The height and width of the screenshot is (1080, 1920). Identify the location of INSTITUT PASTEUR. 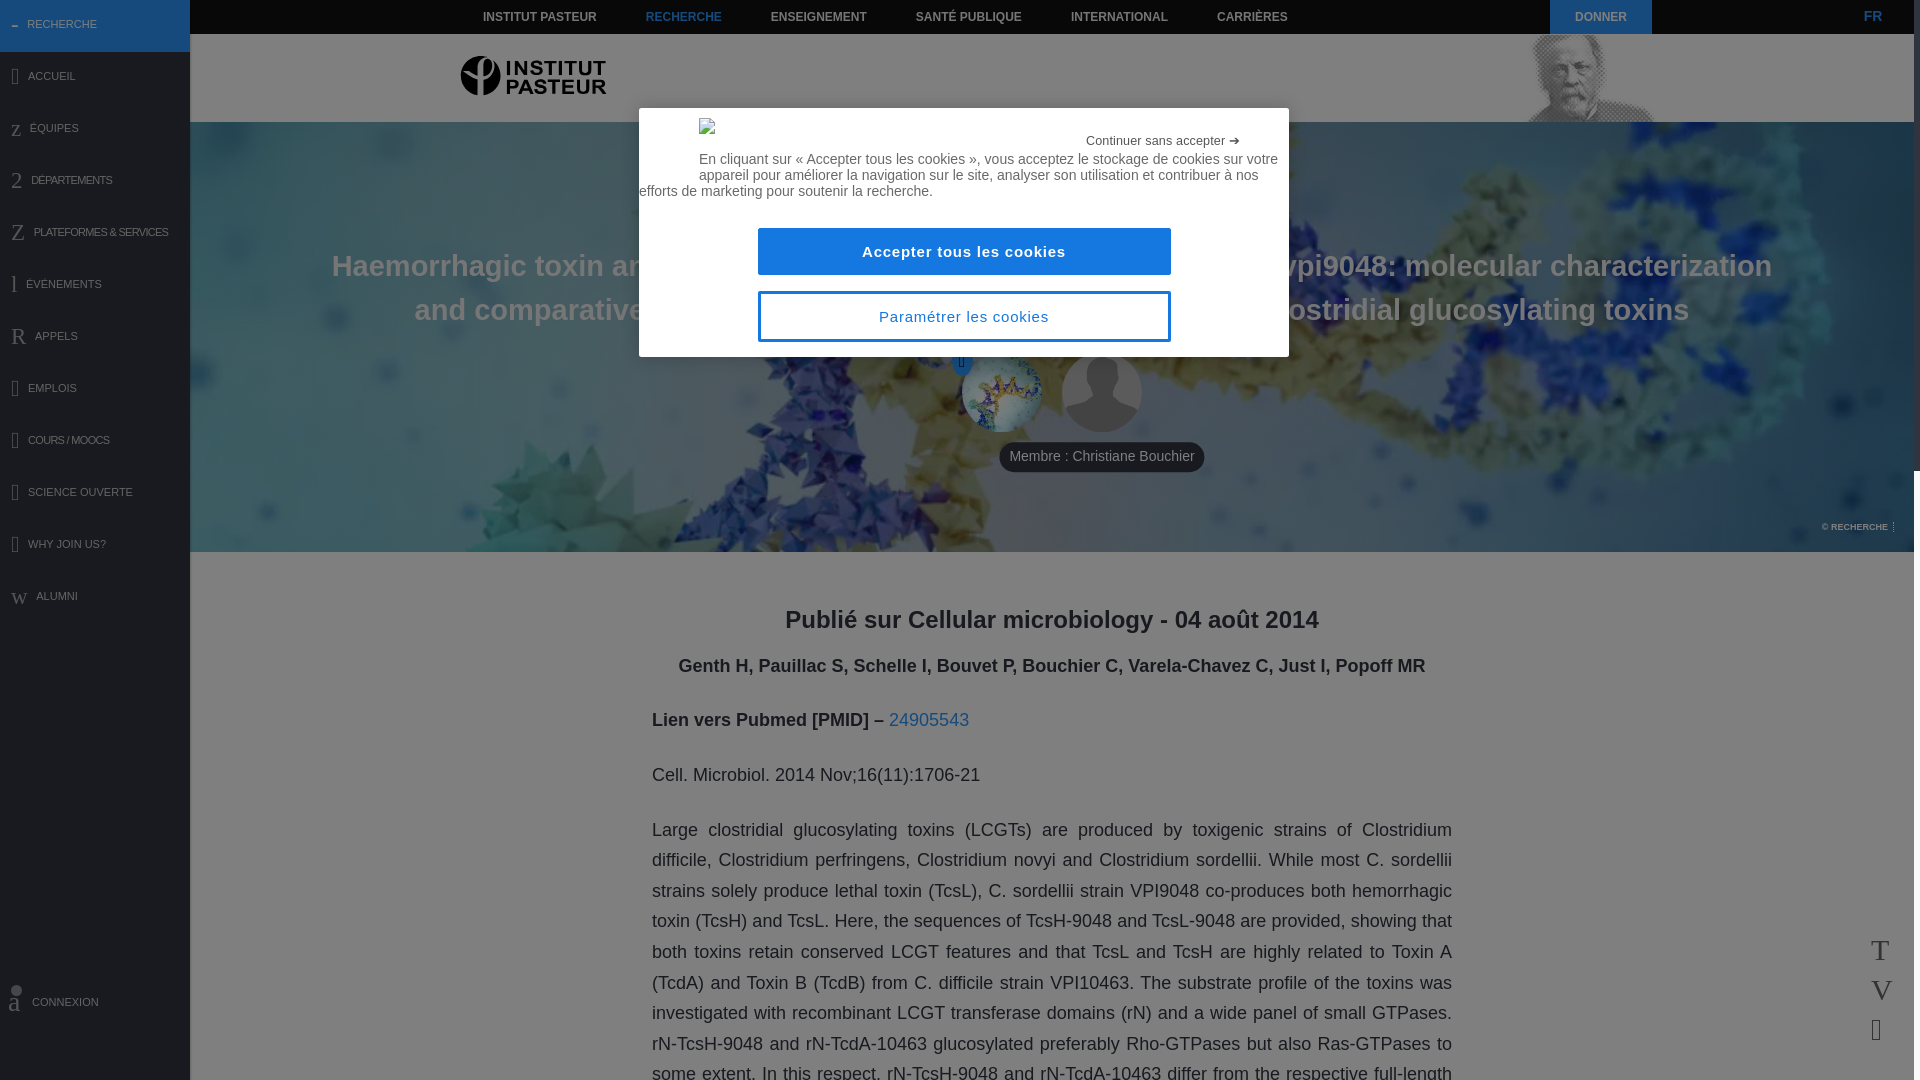
(540, 16).